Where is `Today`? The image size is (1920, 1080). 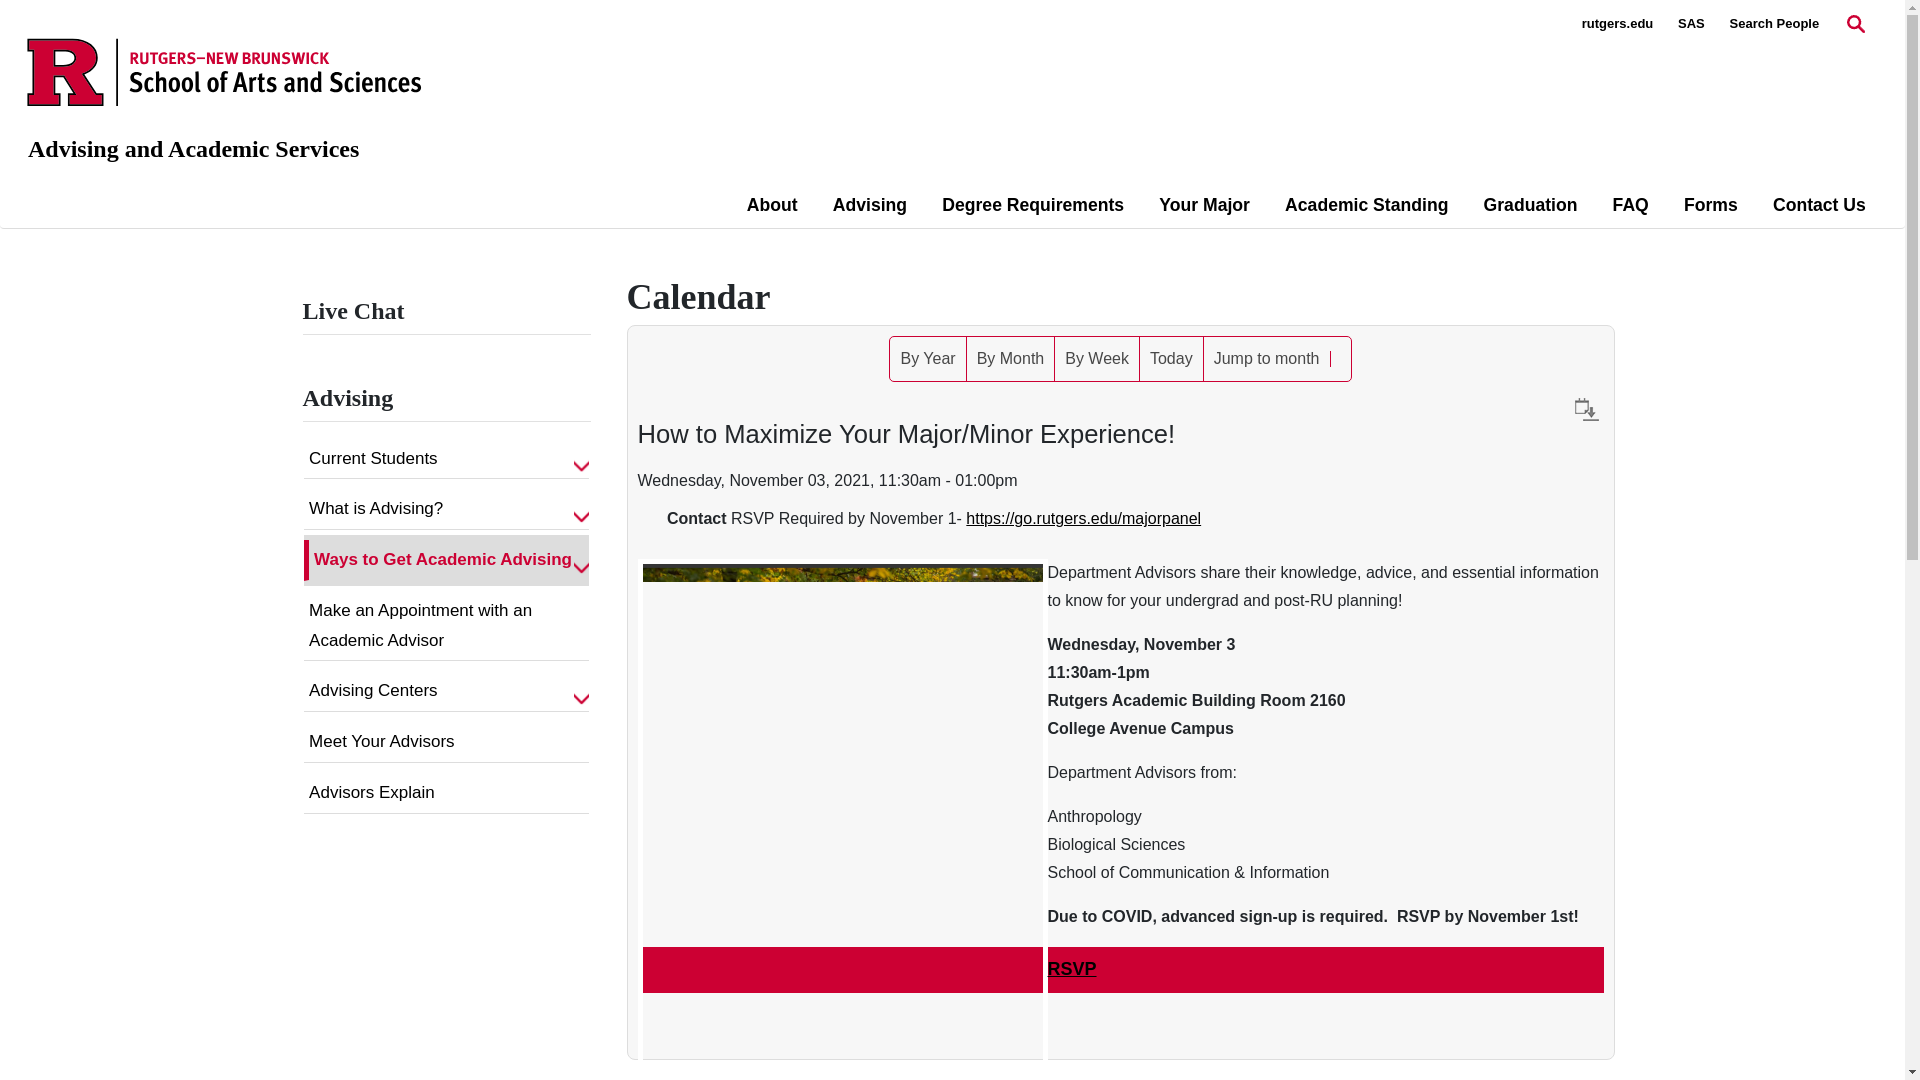 Today is located at coordinates (1172, 358).